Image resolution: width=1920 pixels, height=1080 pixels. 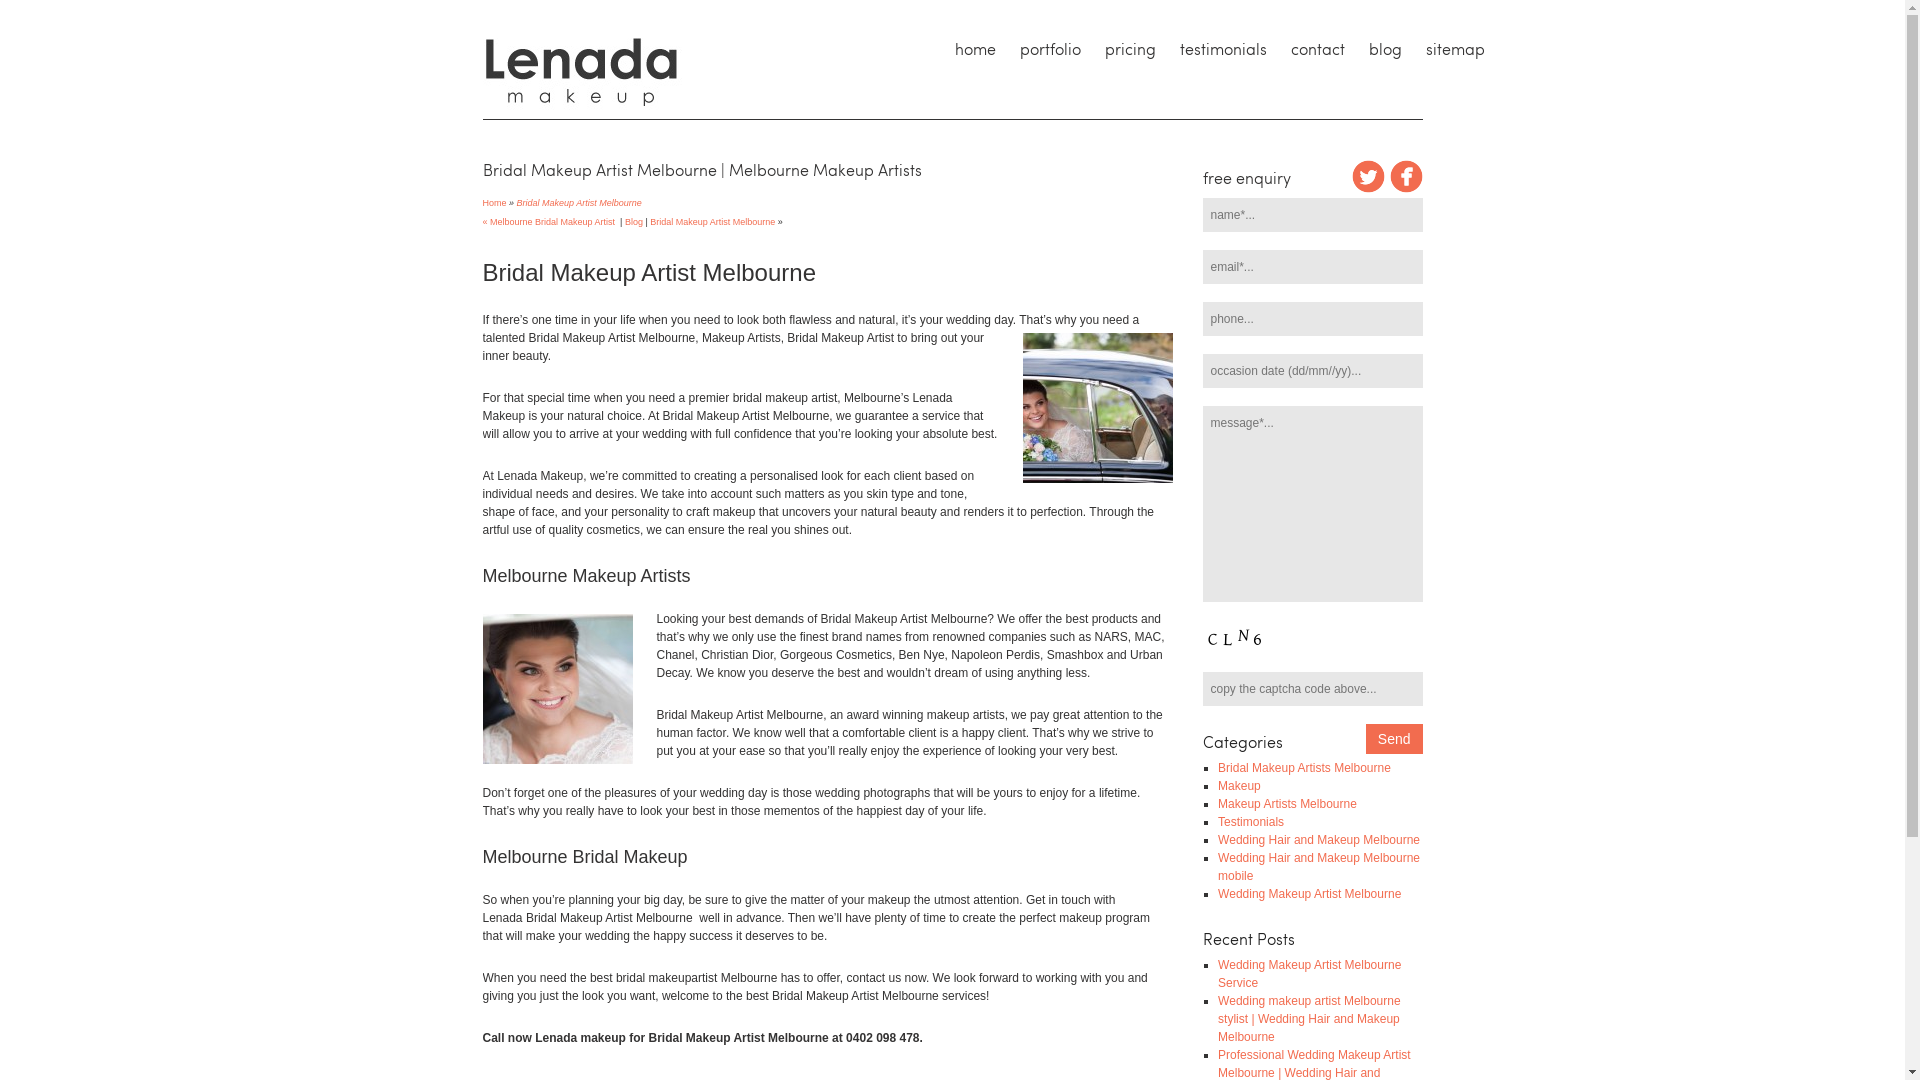 I want to click on Bridal Makeup Artist Melbourne, so click(x=712, y=222).